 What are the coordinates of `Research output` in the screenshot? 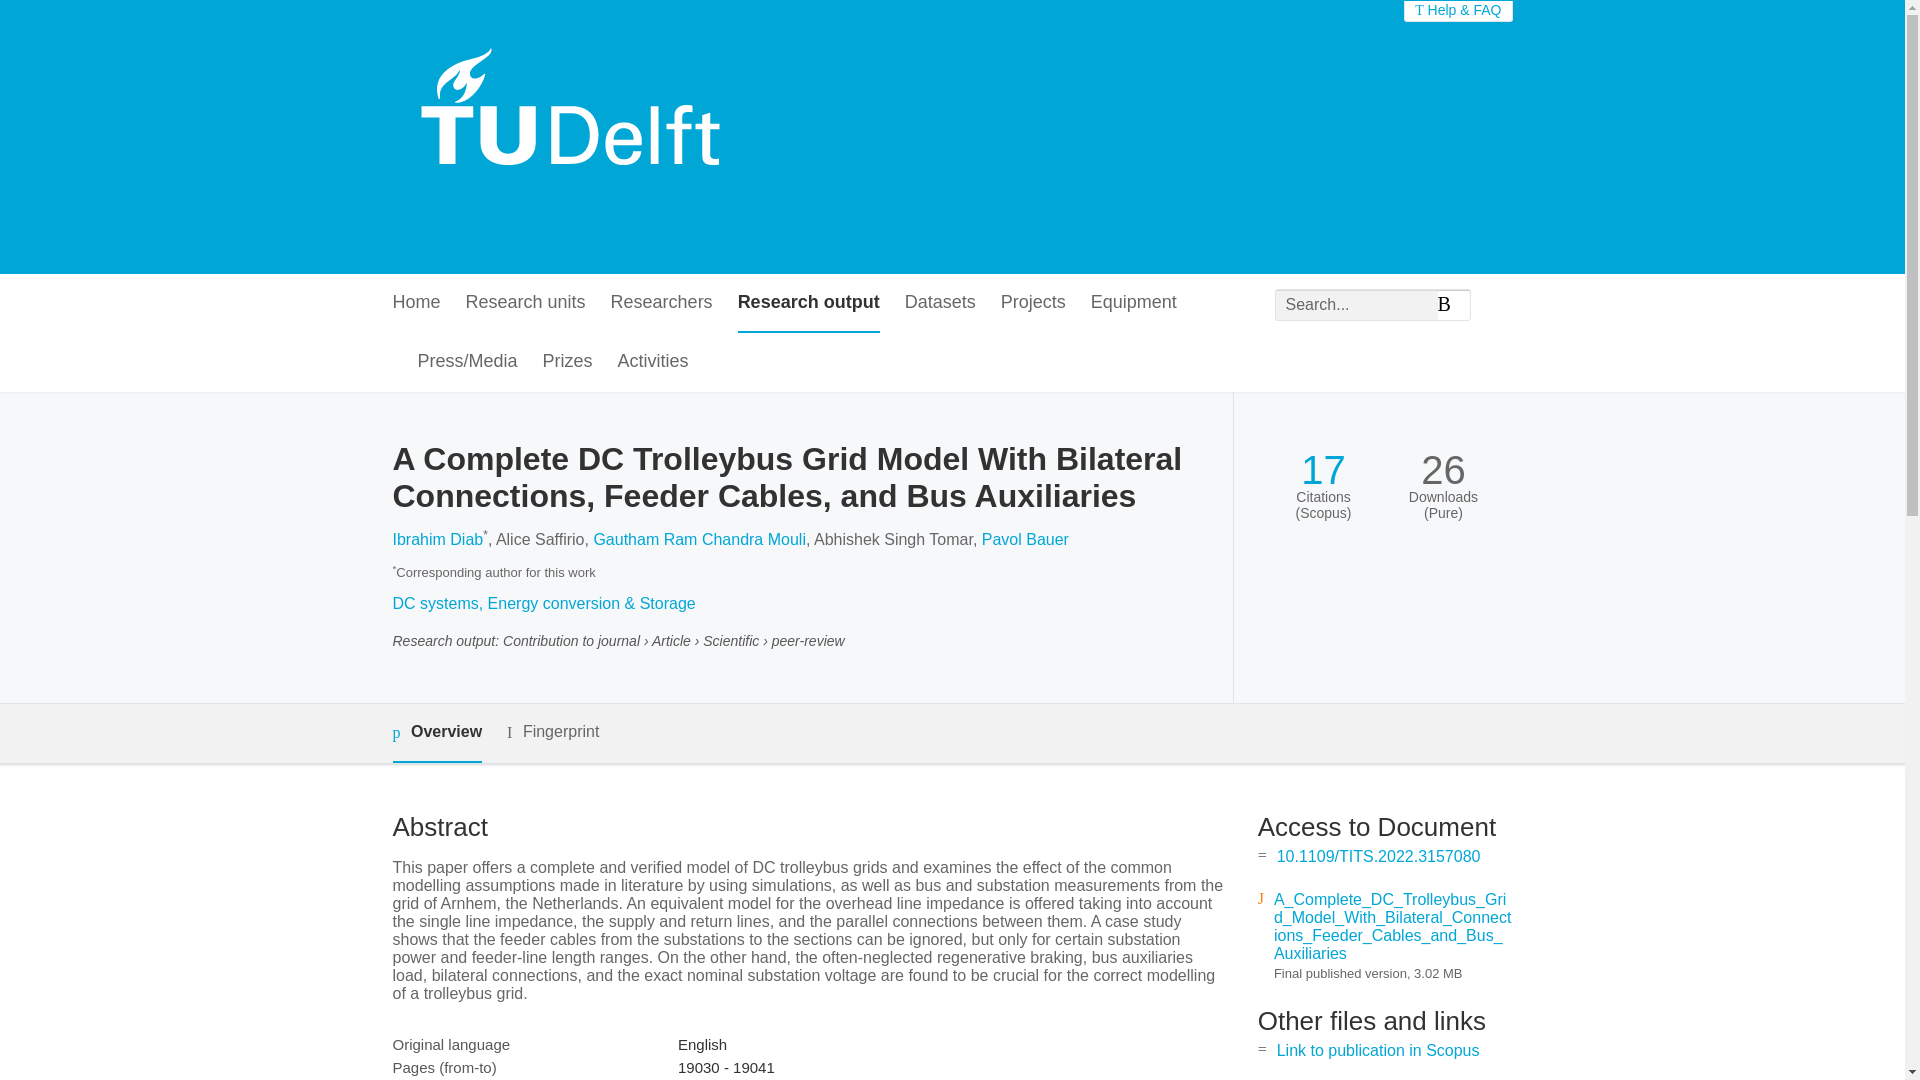 It's located at (808, 303).